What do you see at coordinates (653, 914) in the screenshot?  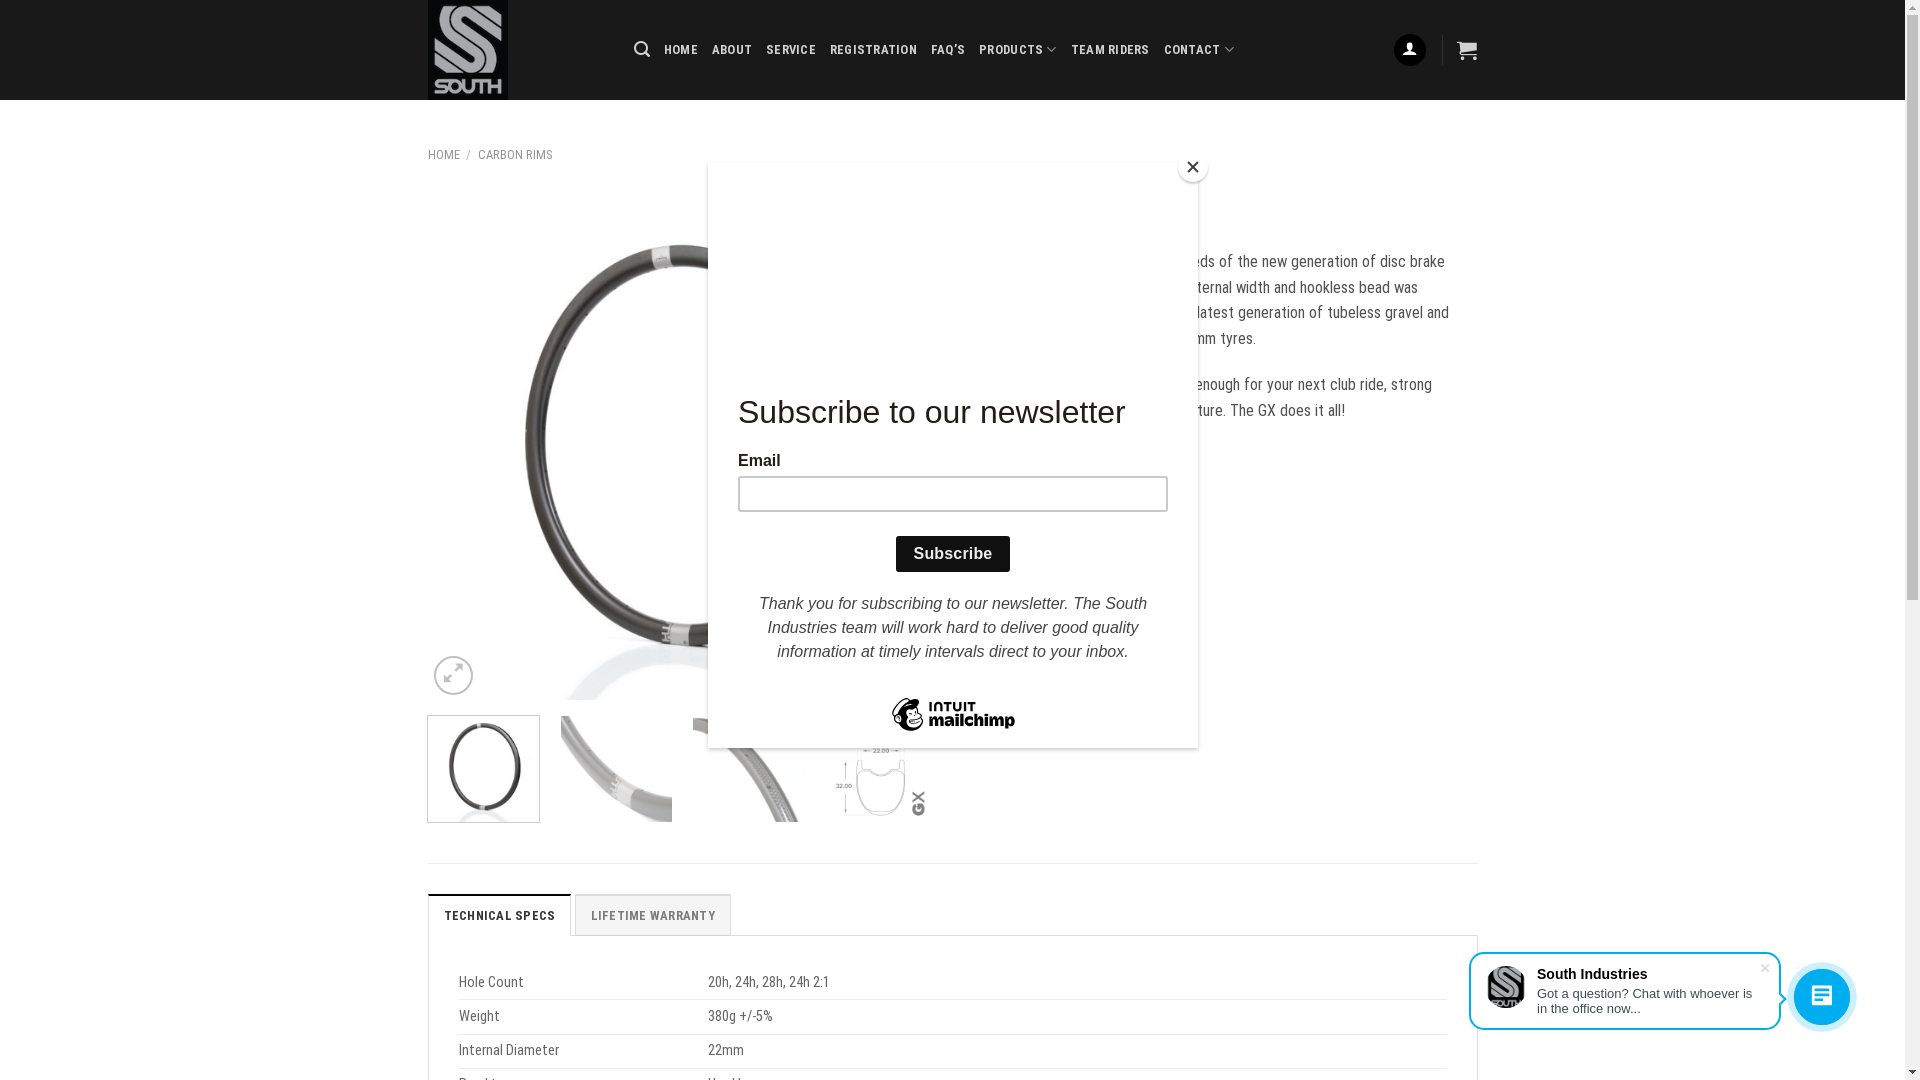 I see `LIFETIME WARRANTY` at bounding box center [653, 914].